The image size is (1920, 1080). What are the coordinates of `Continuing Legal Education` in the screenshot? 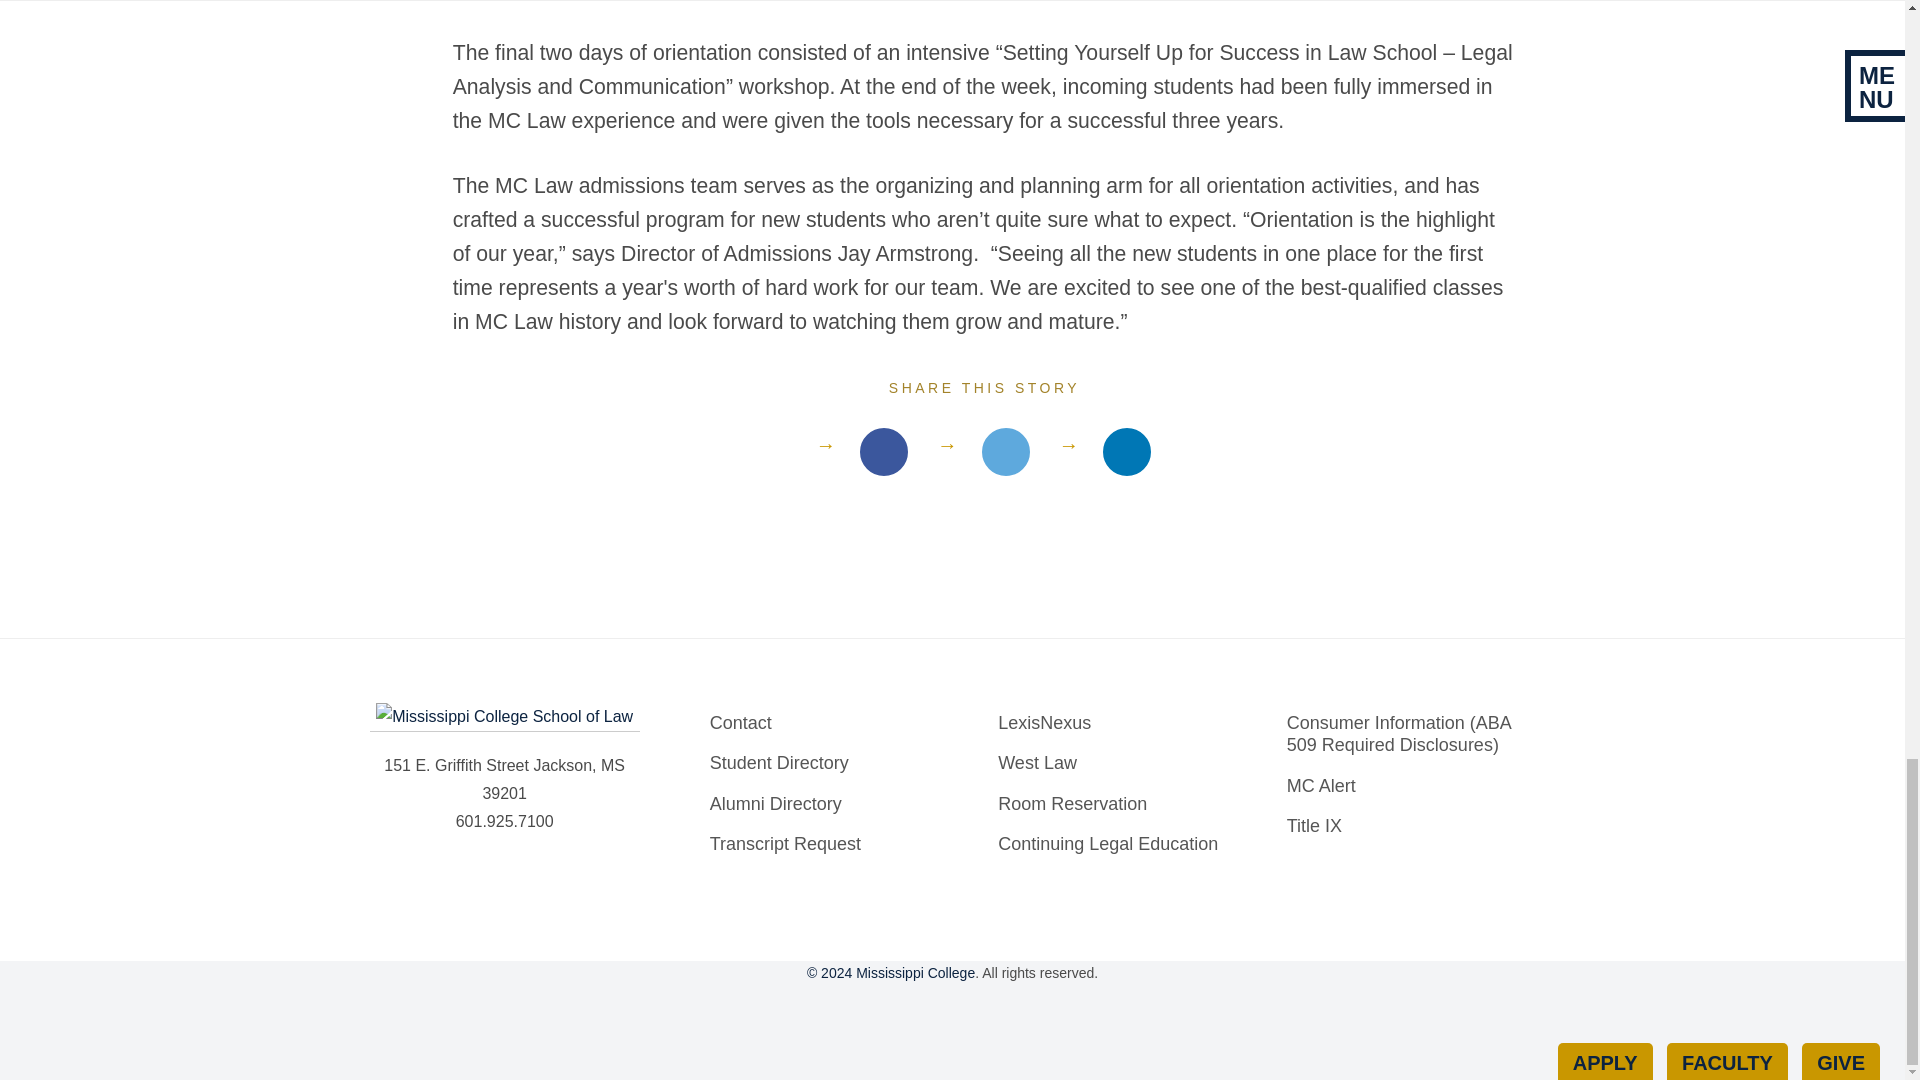 It's located at (1117, 844).